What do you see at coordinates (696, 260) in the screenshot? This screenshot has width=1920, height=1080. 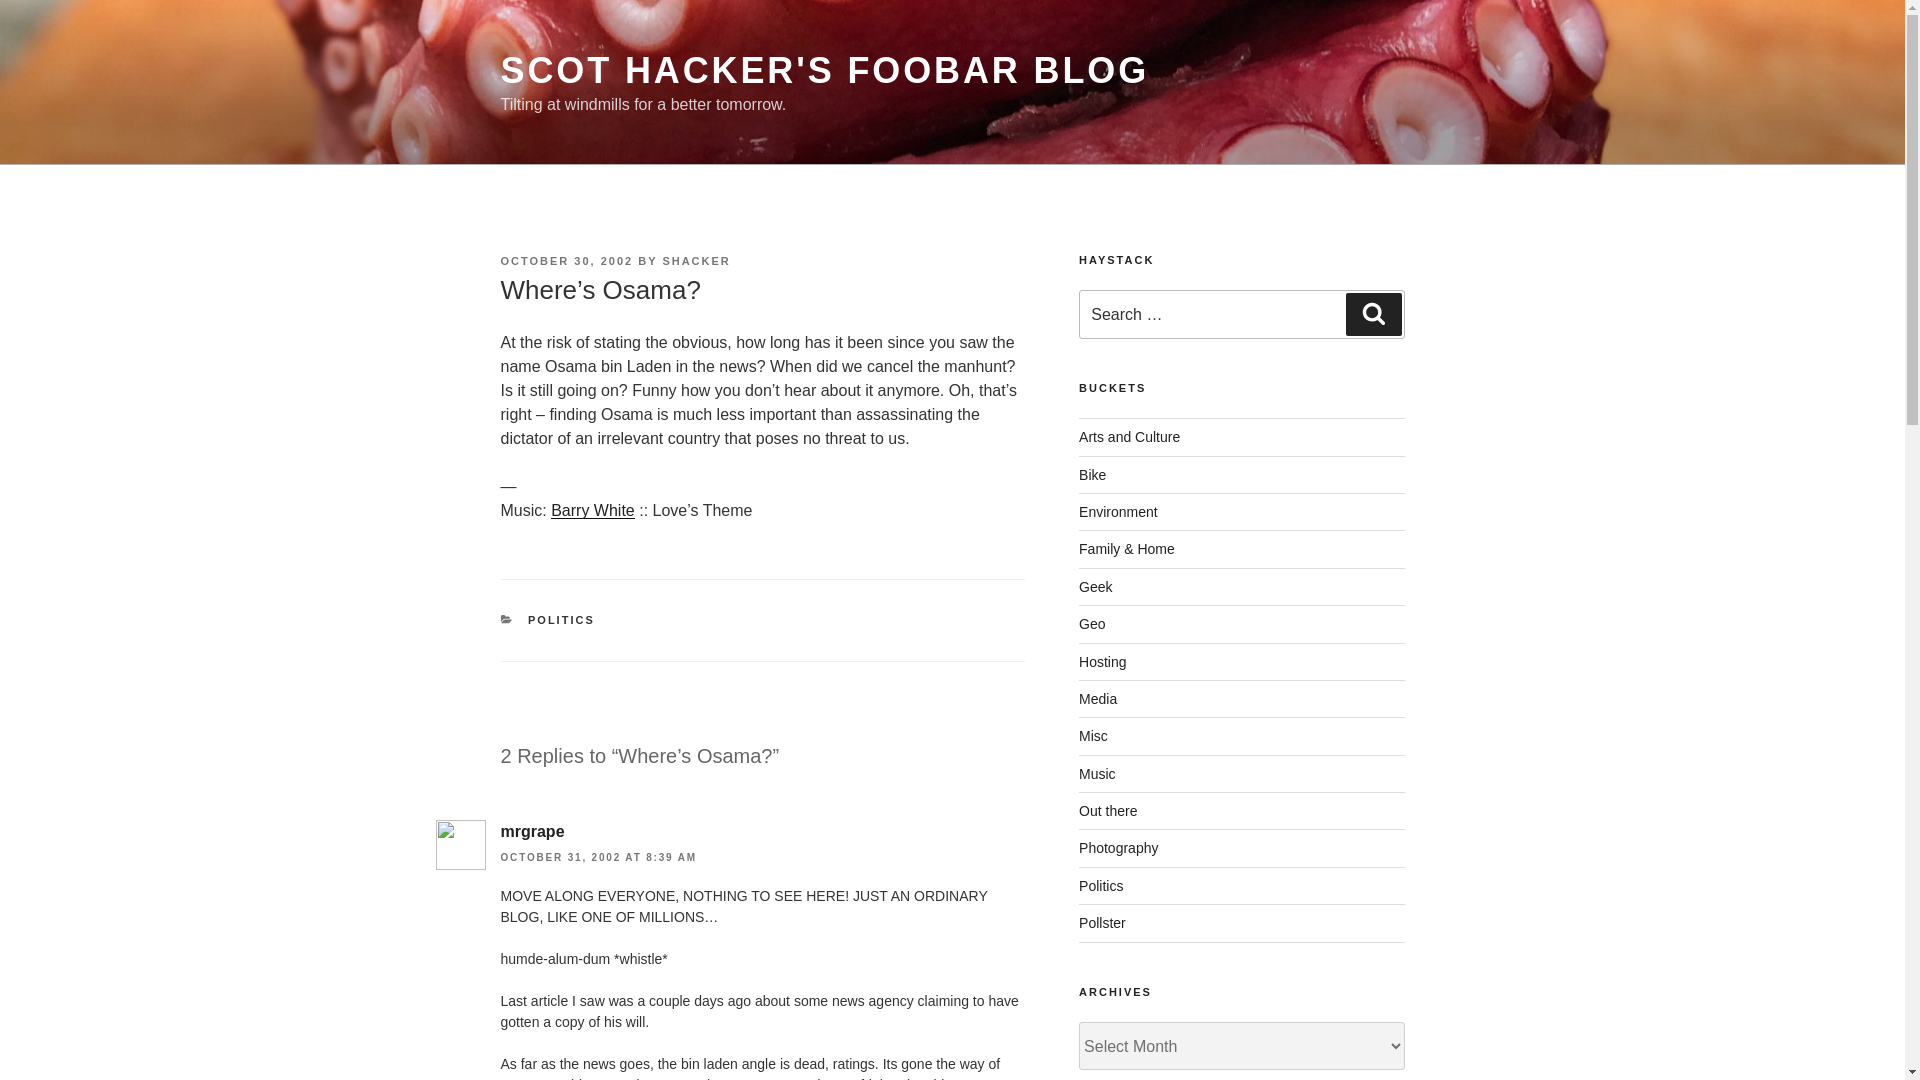 I see `SHACKER` at bounding box center [696, 260].